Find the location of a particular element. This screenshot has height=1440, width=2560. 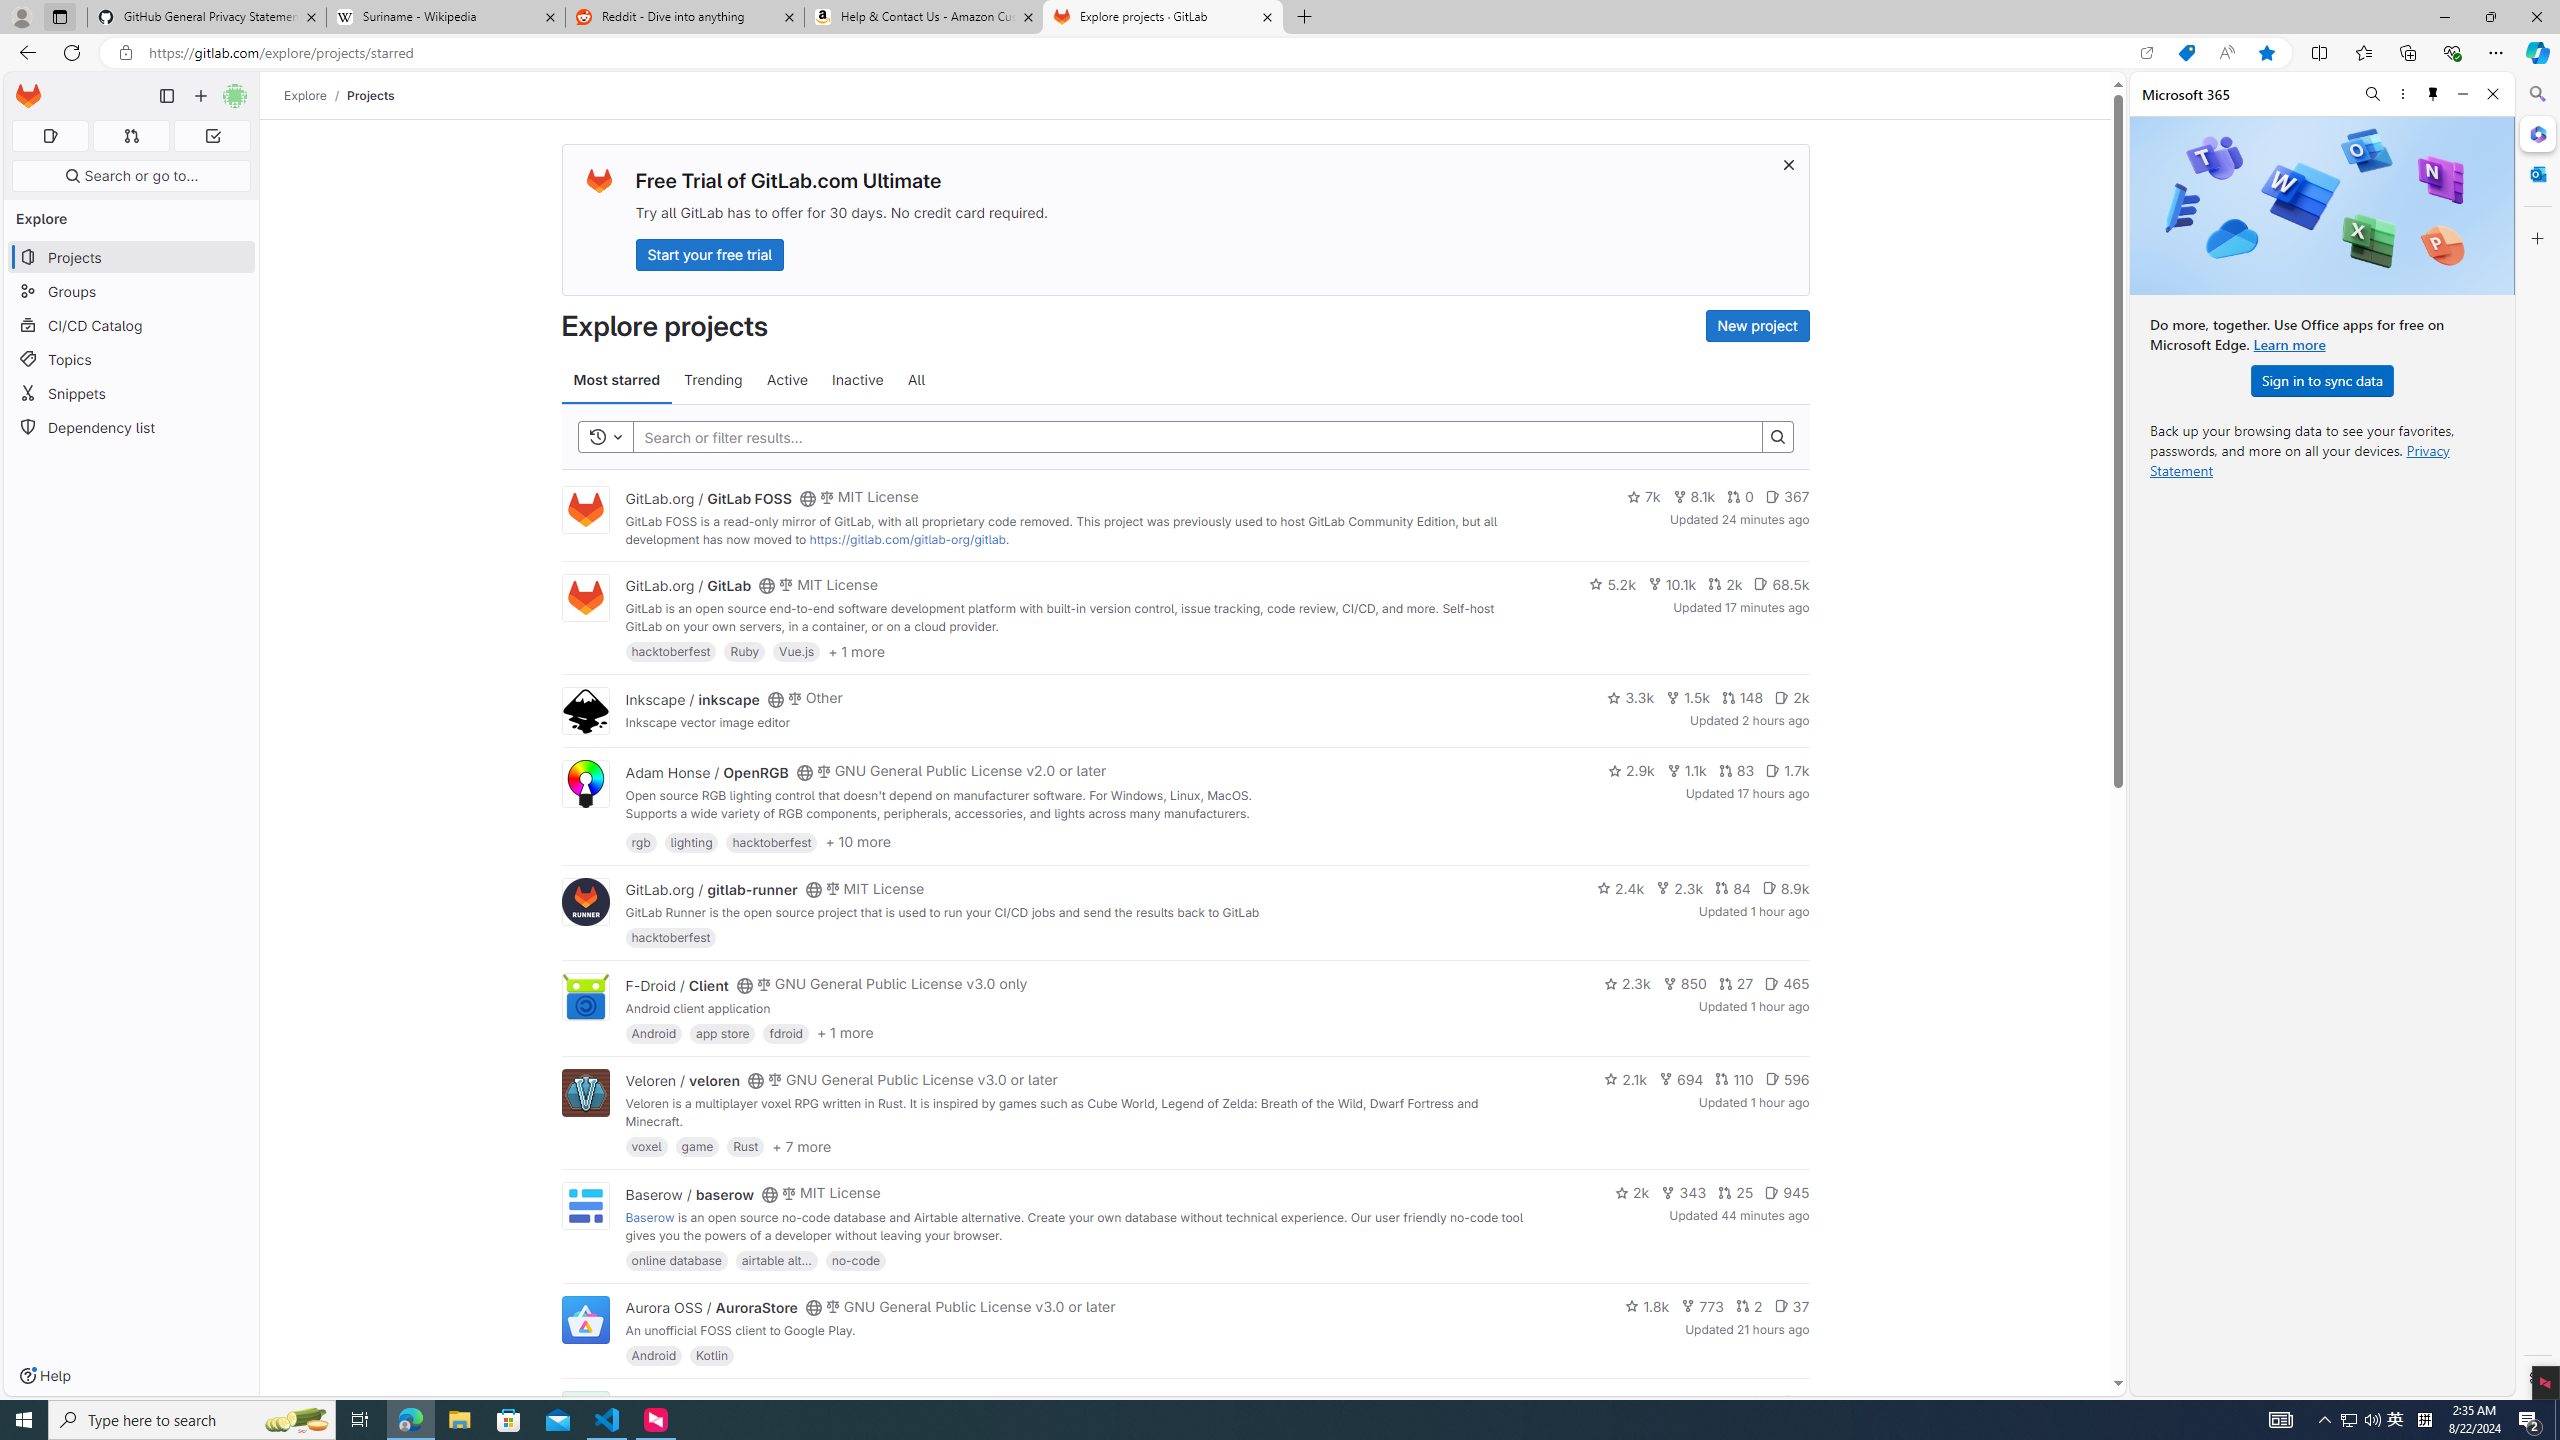

lighting is located at coordinates (690, 841).